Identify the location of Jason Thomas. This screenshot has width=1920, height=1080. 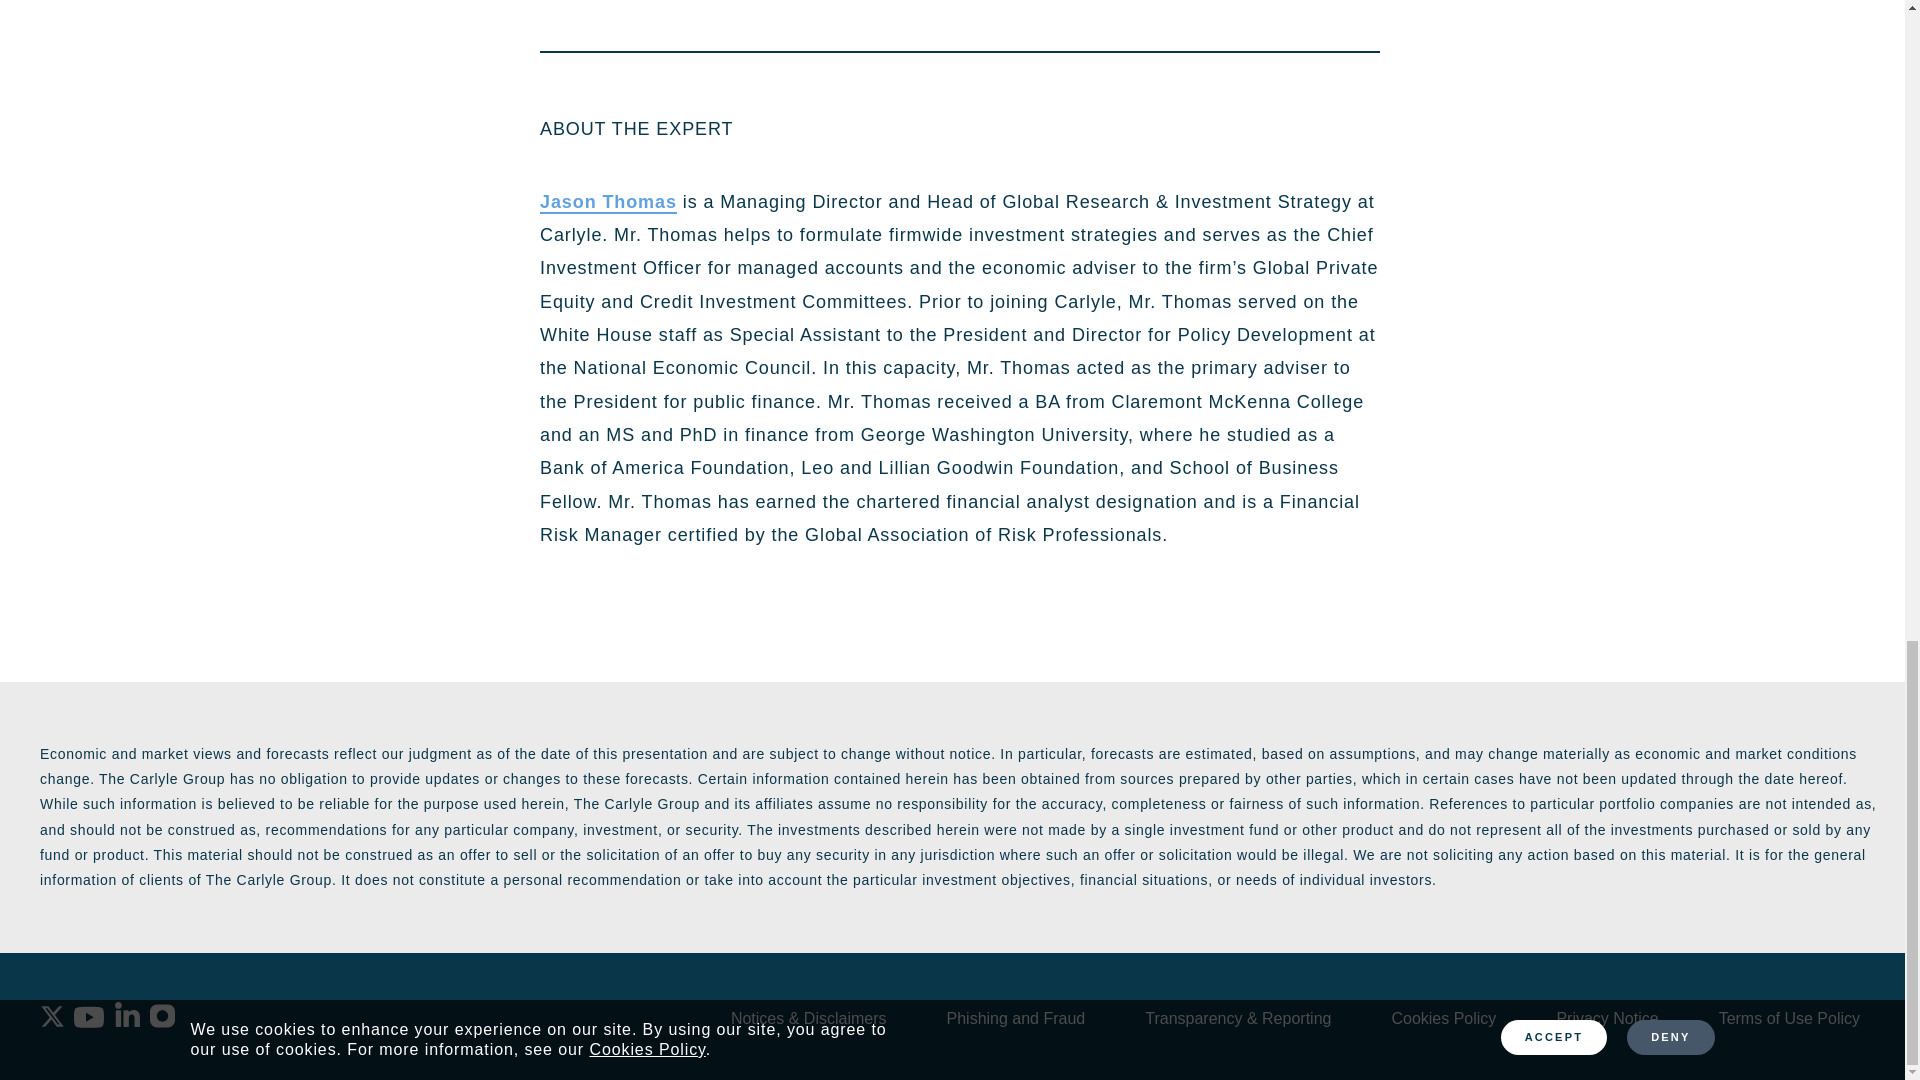
(608, 202).